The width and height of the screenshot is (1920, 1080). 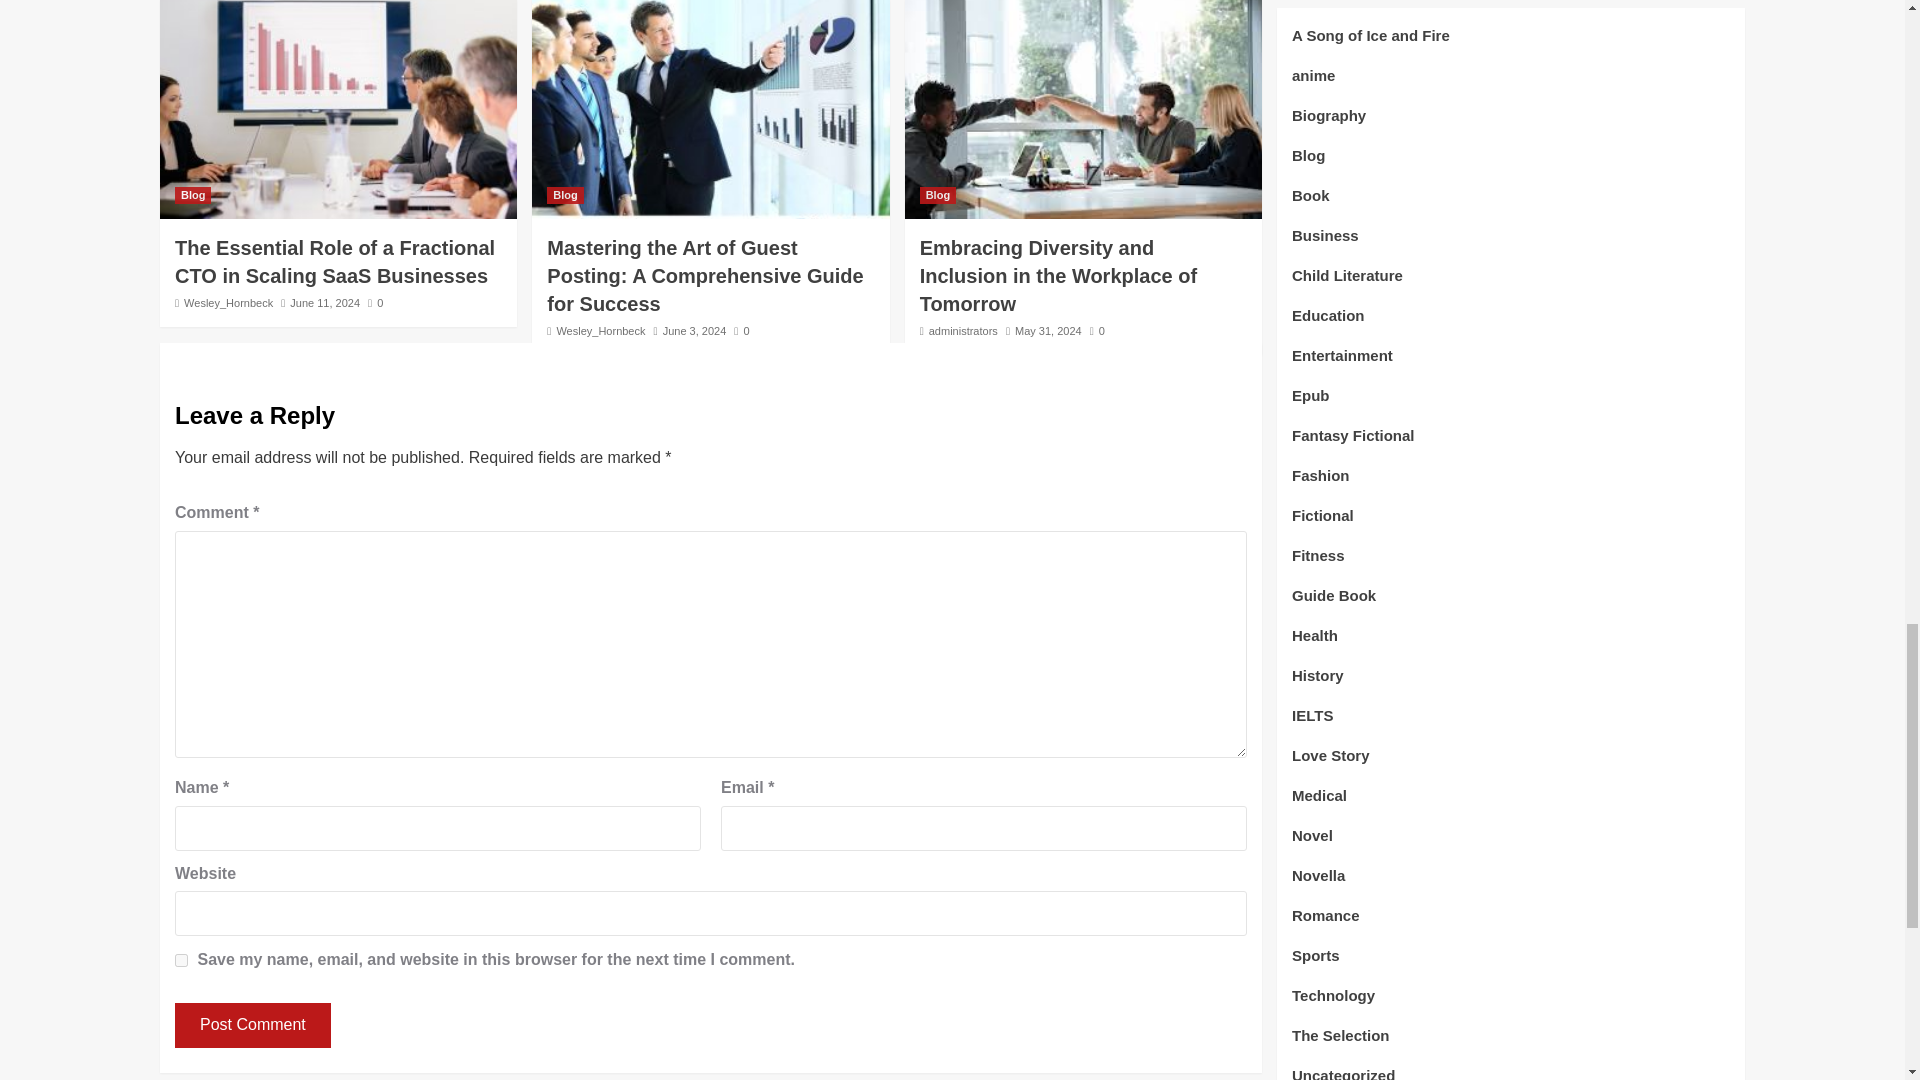 What do you see at coordinates (375, 302) in the screenshot?
I see `0` at bounding box center [375, 302].